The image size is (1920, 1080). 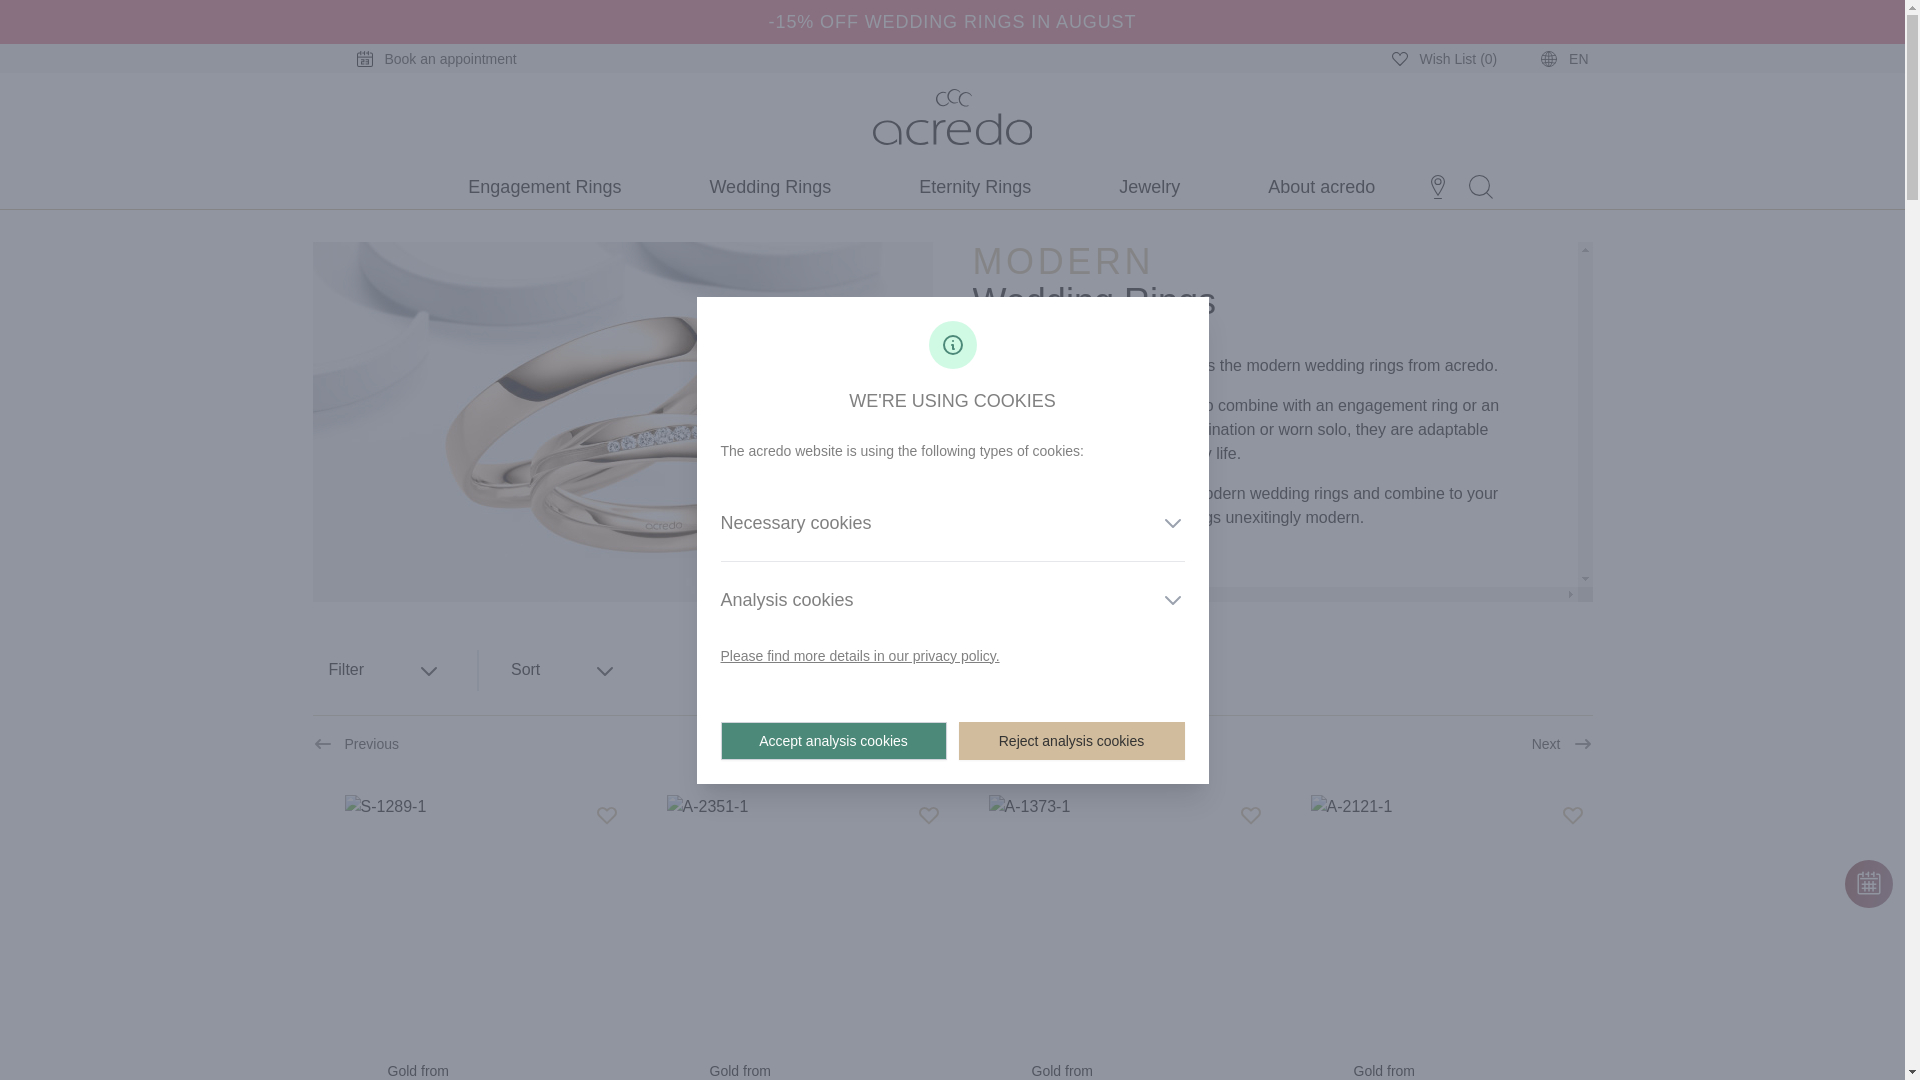 What do you see at coordinates (1544, 57) in the screenshot?
I see `EN` at bounding box center [1544, 57].